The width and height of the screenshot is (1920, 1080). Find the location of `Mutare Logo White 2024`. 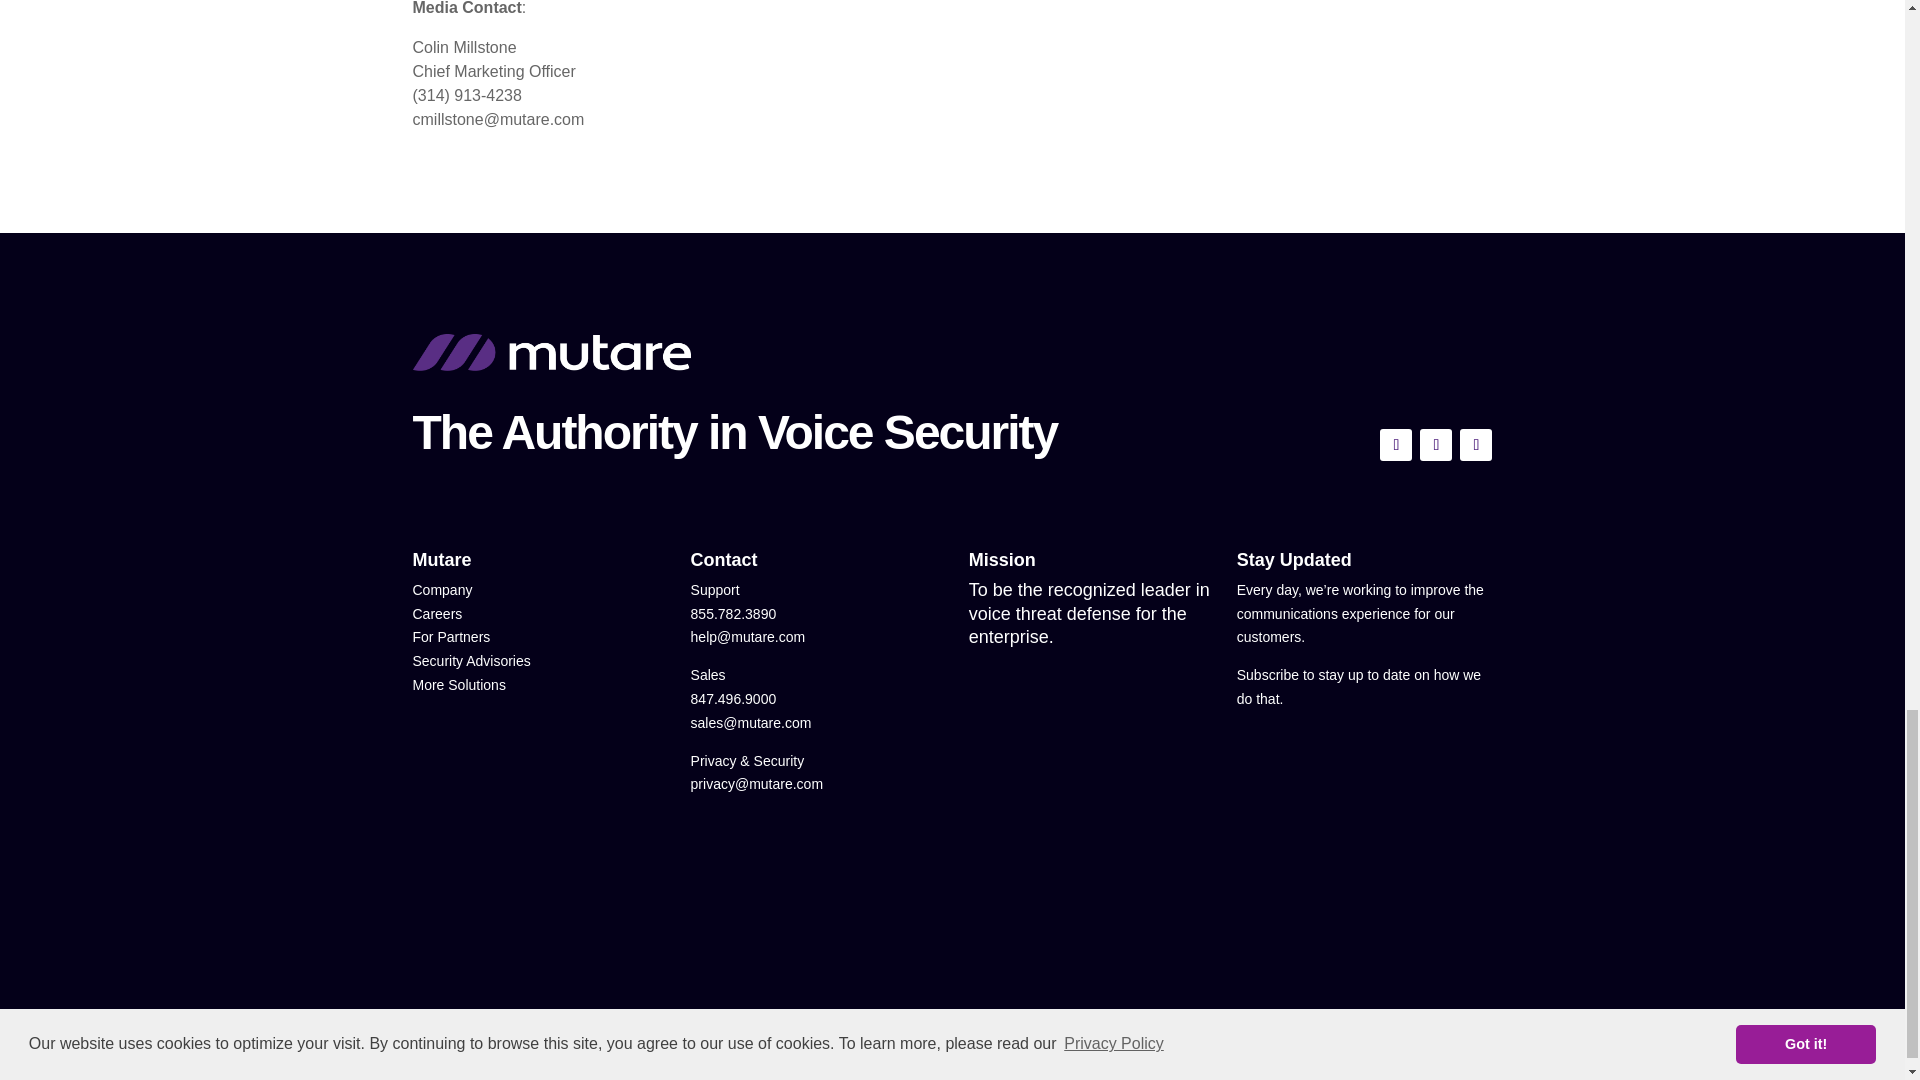

Mutare Logo White 2024 is located at coordinates (550, 352).